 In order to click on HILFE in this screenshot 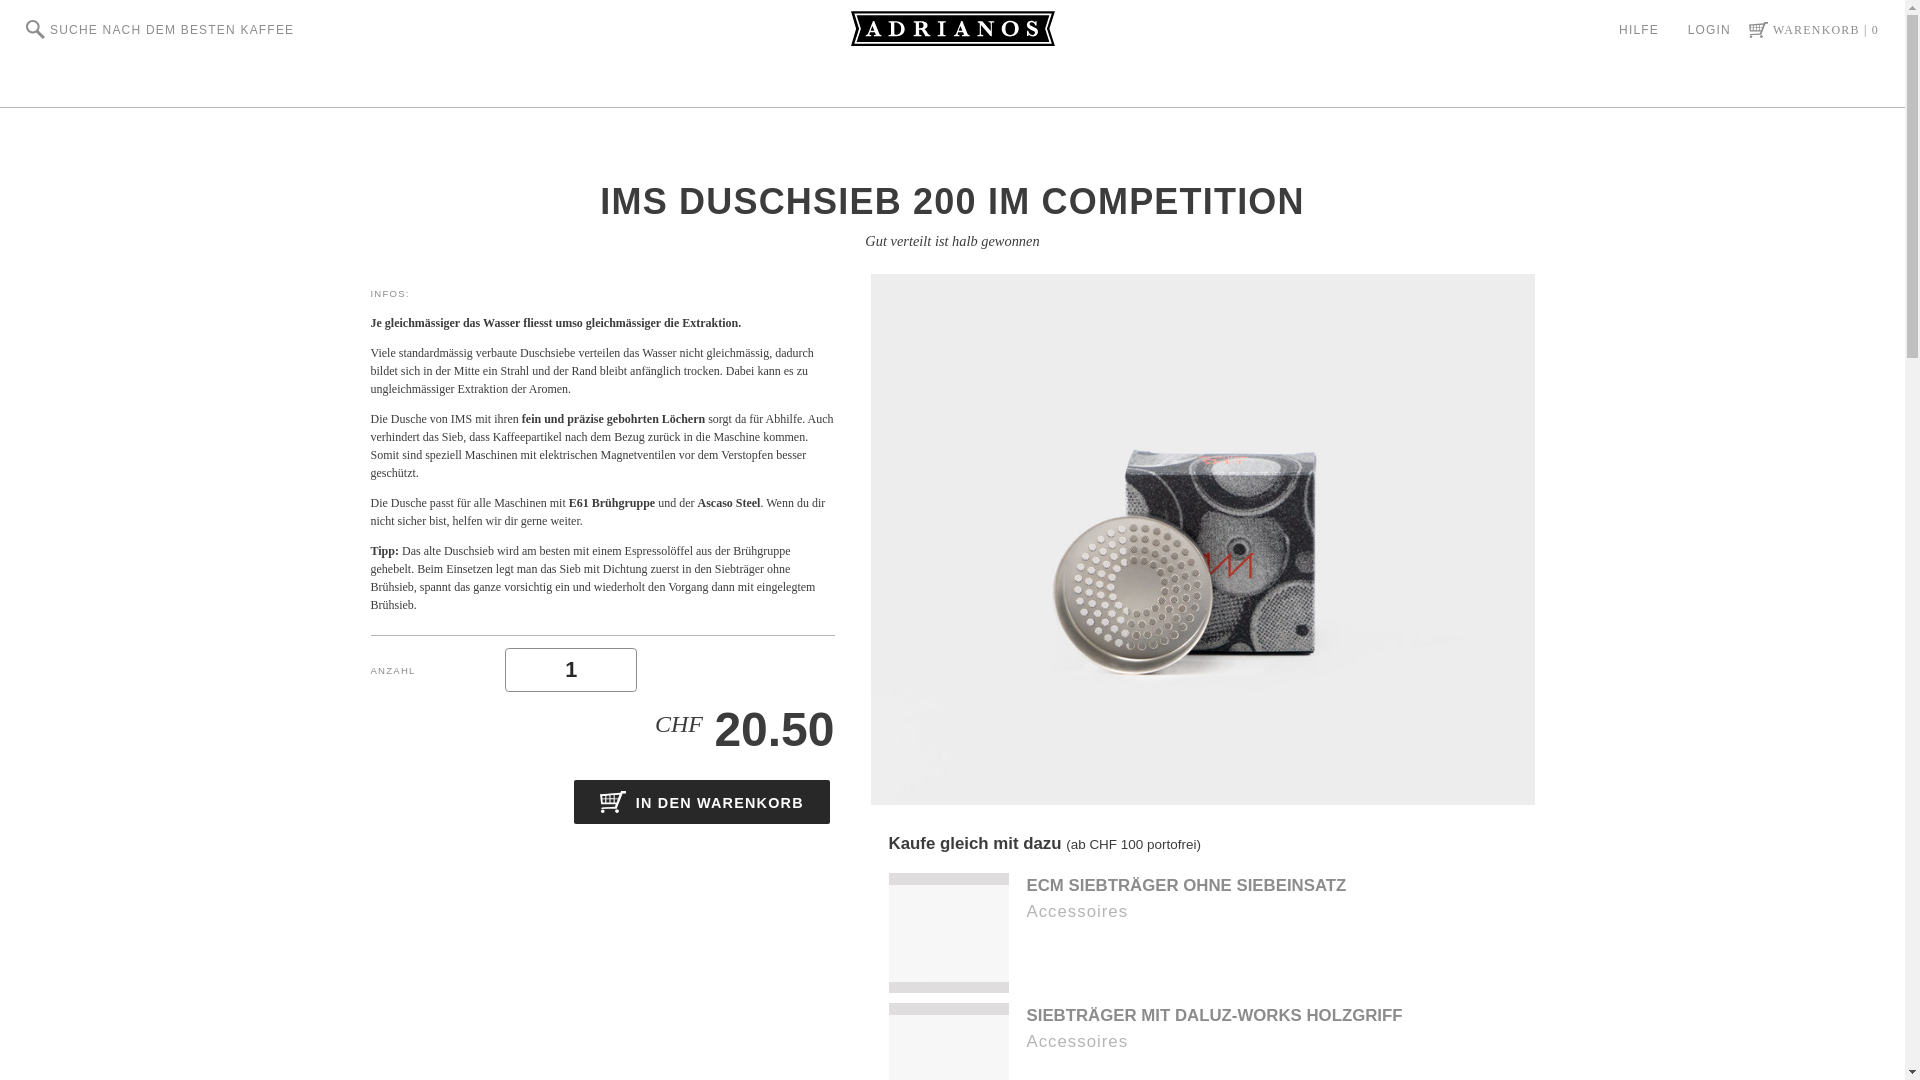, I will do `click(1639, 30)`.